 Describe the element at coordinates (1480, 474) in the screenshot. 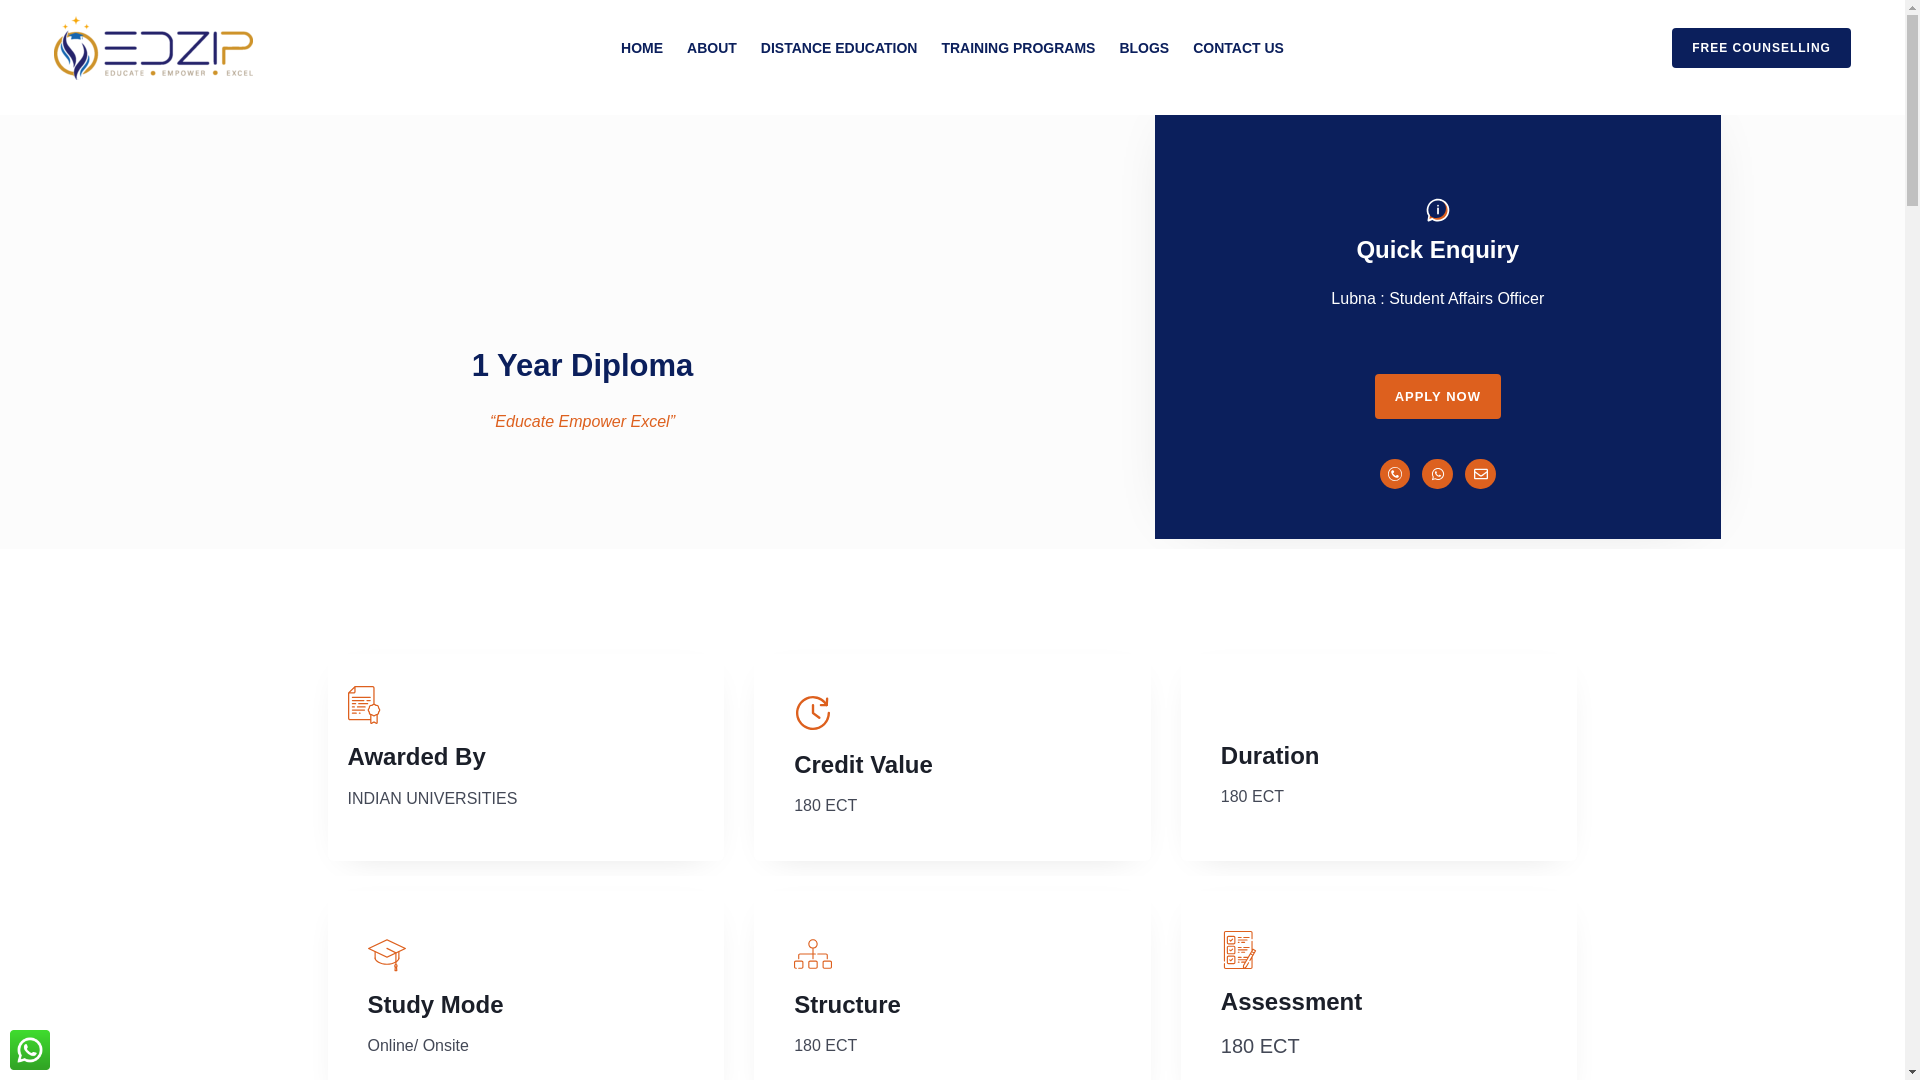

I see `Envelope` at that location.